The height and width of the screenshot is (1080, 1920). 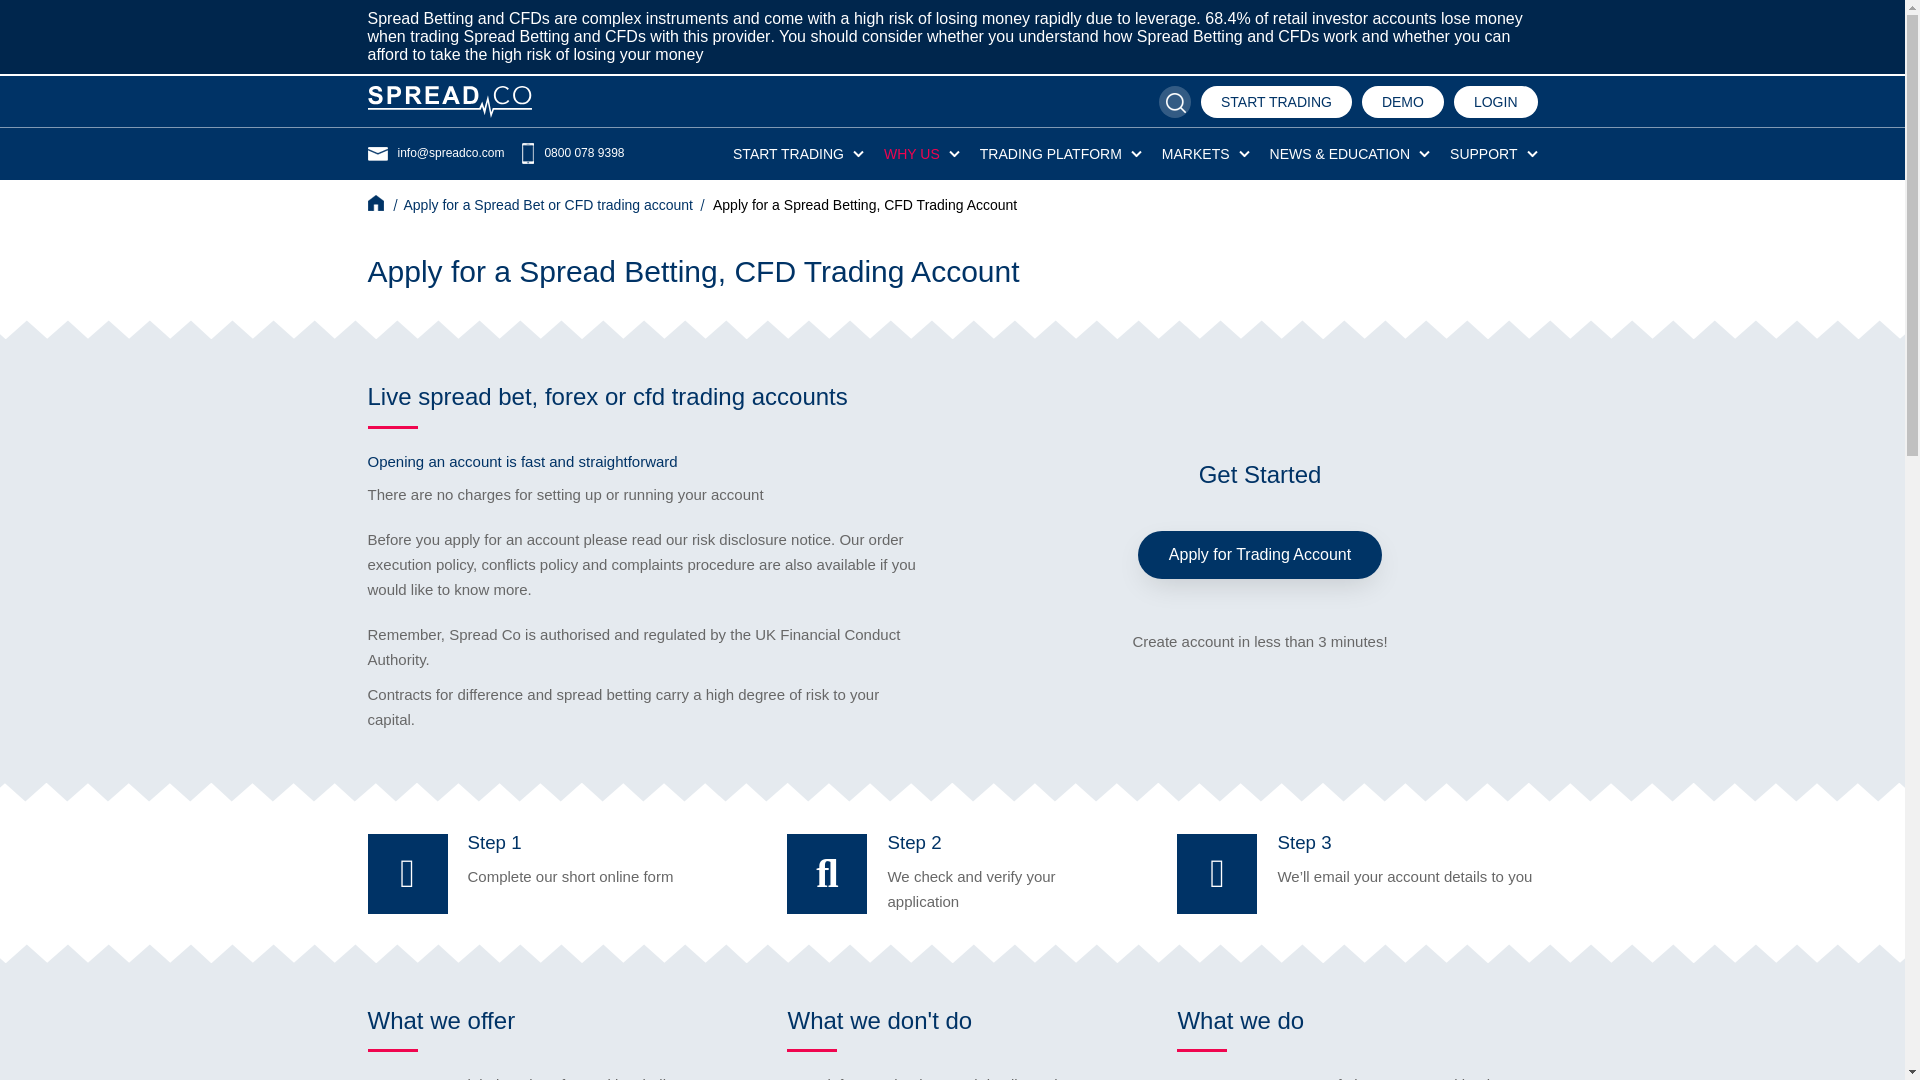 What do you see at coordinates (1495, 102) in the screenshot?
I see `LOGIN` at bounding box center [1495, 102].